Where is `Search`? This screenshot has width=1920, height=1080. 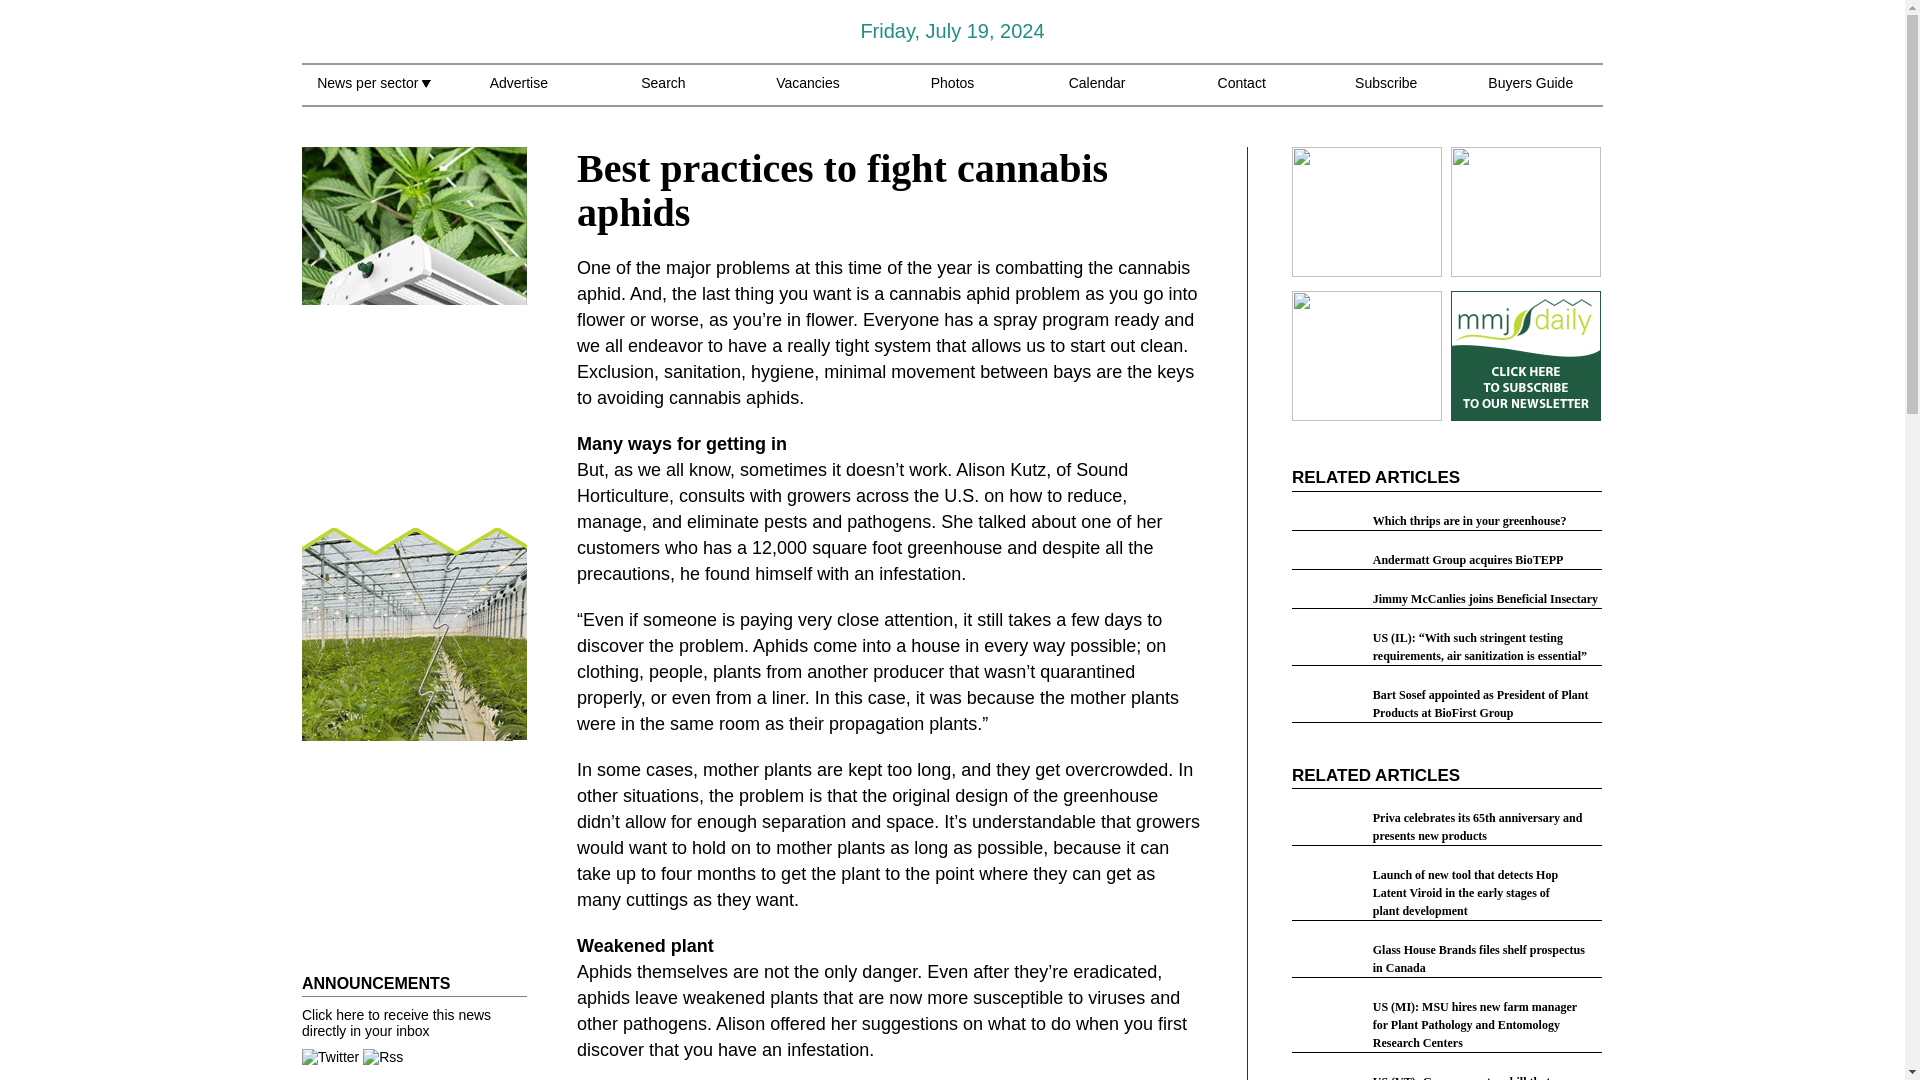 Search is located at coordinates (663, 94).